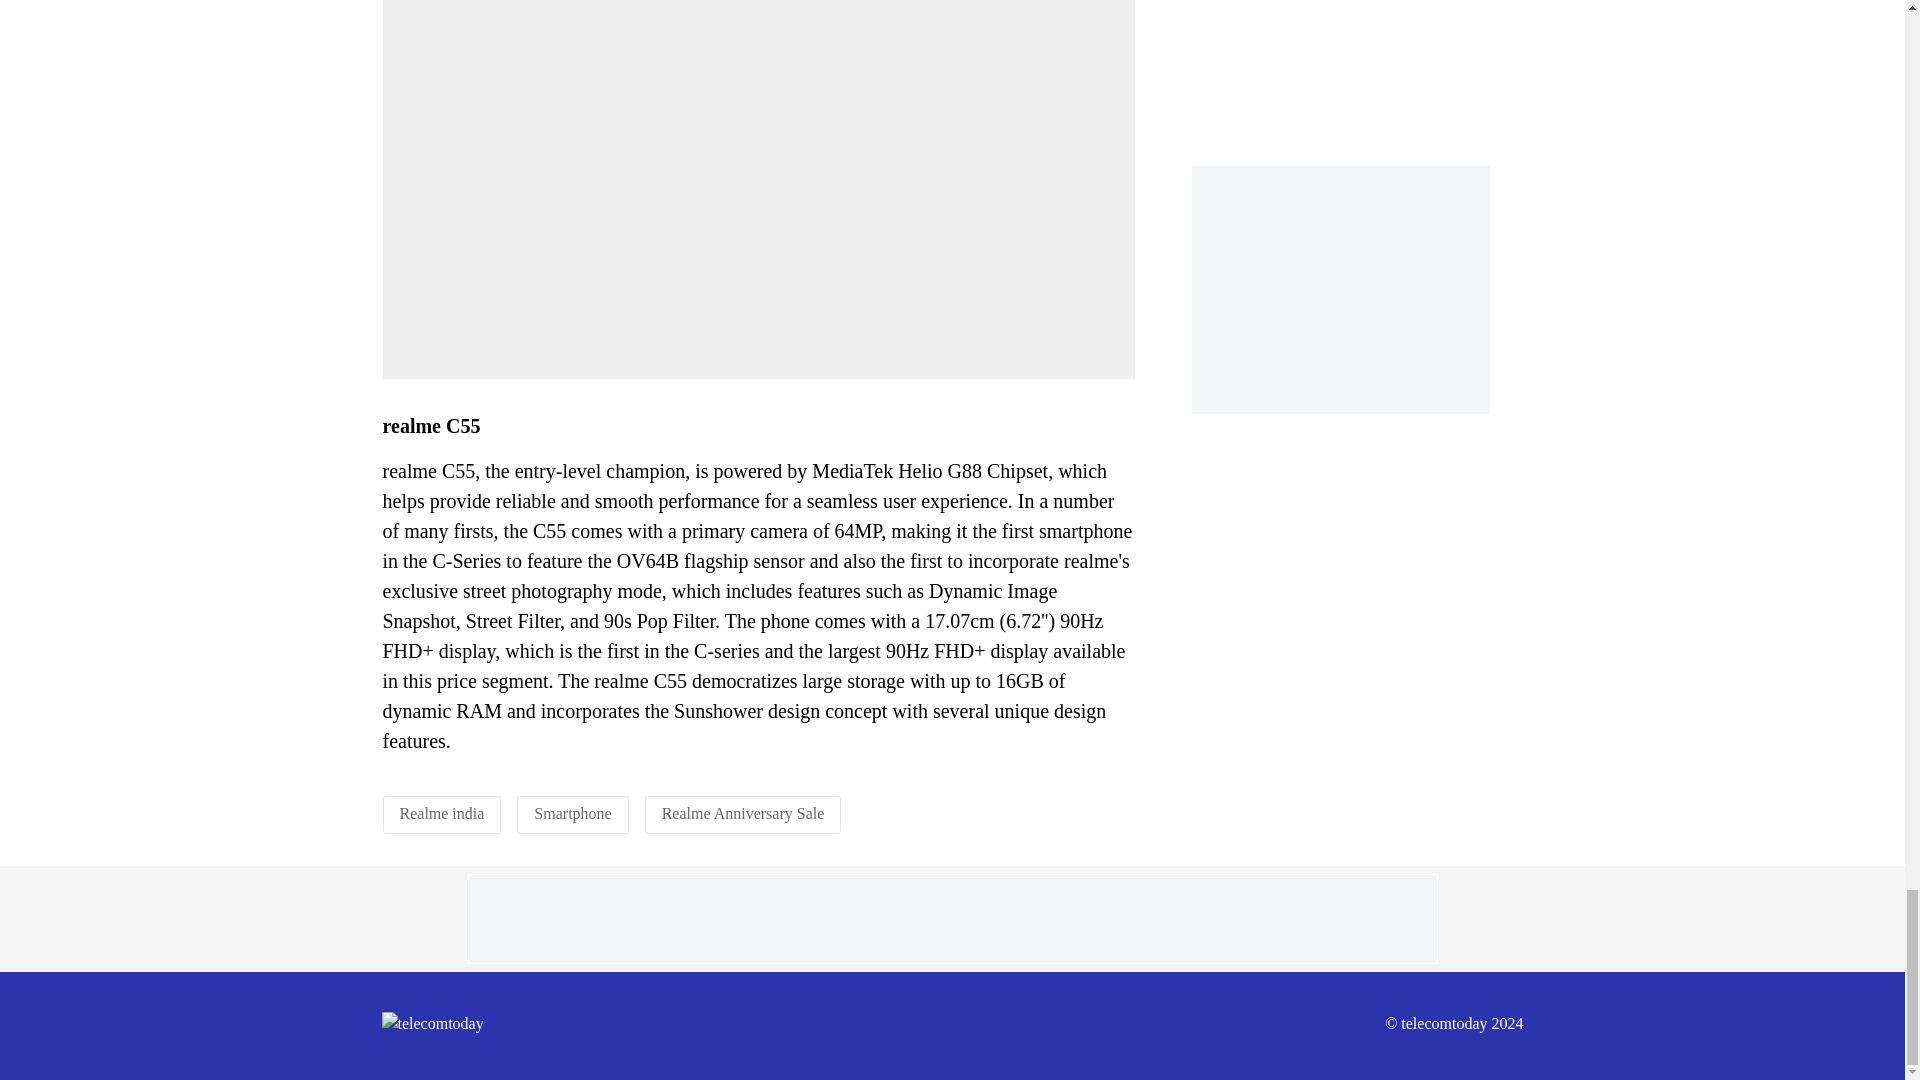  Describe the element at coordinates (744, 812) in the screenshot. I see `Realme Anniversary Sale` at that location.